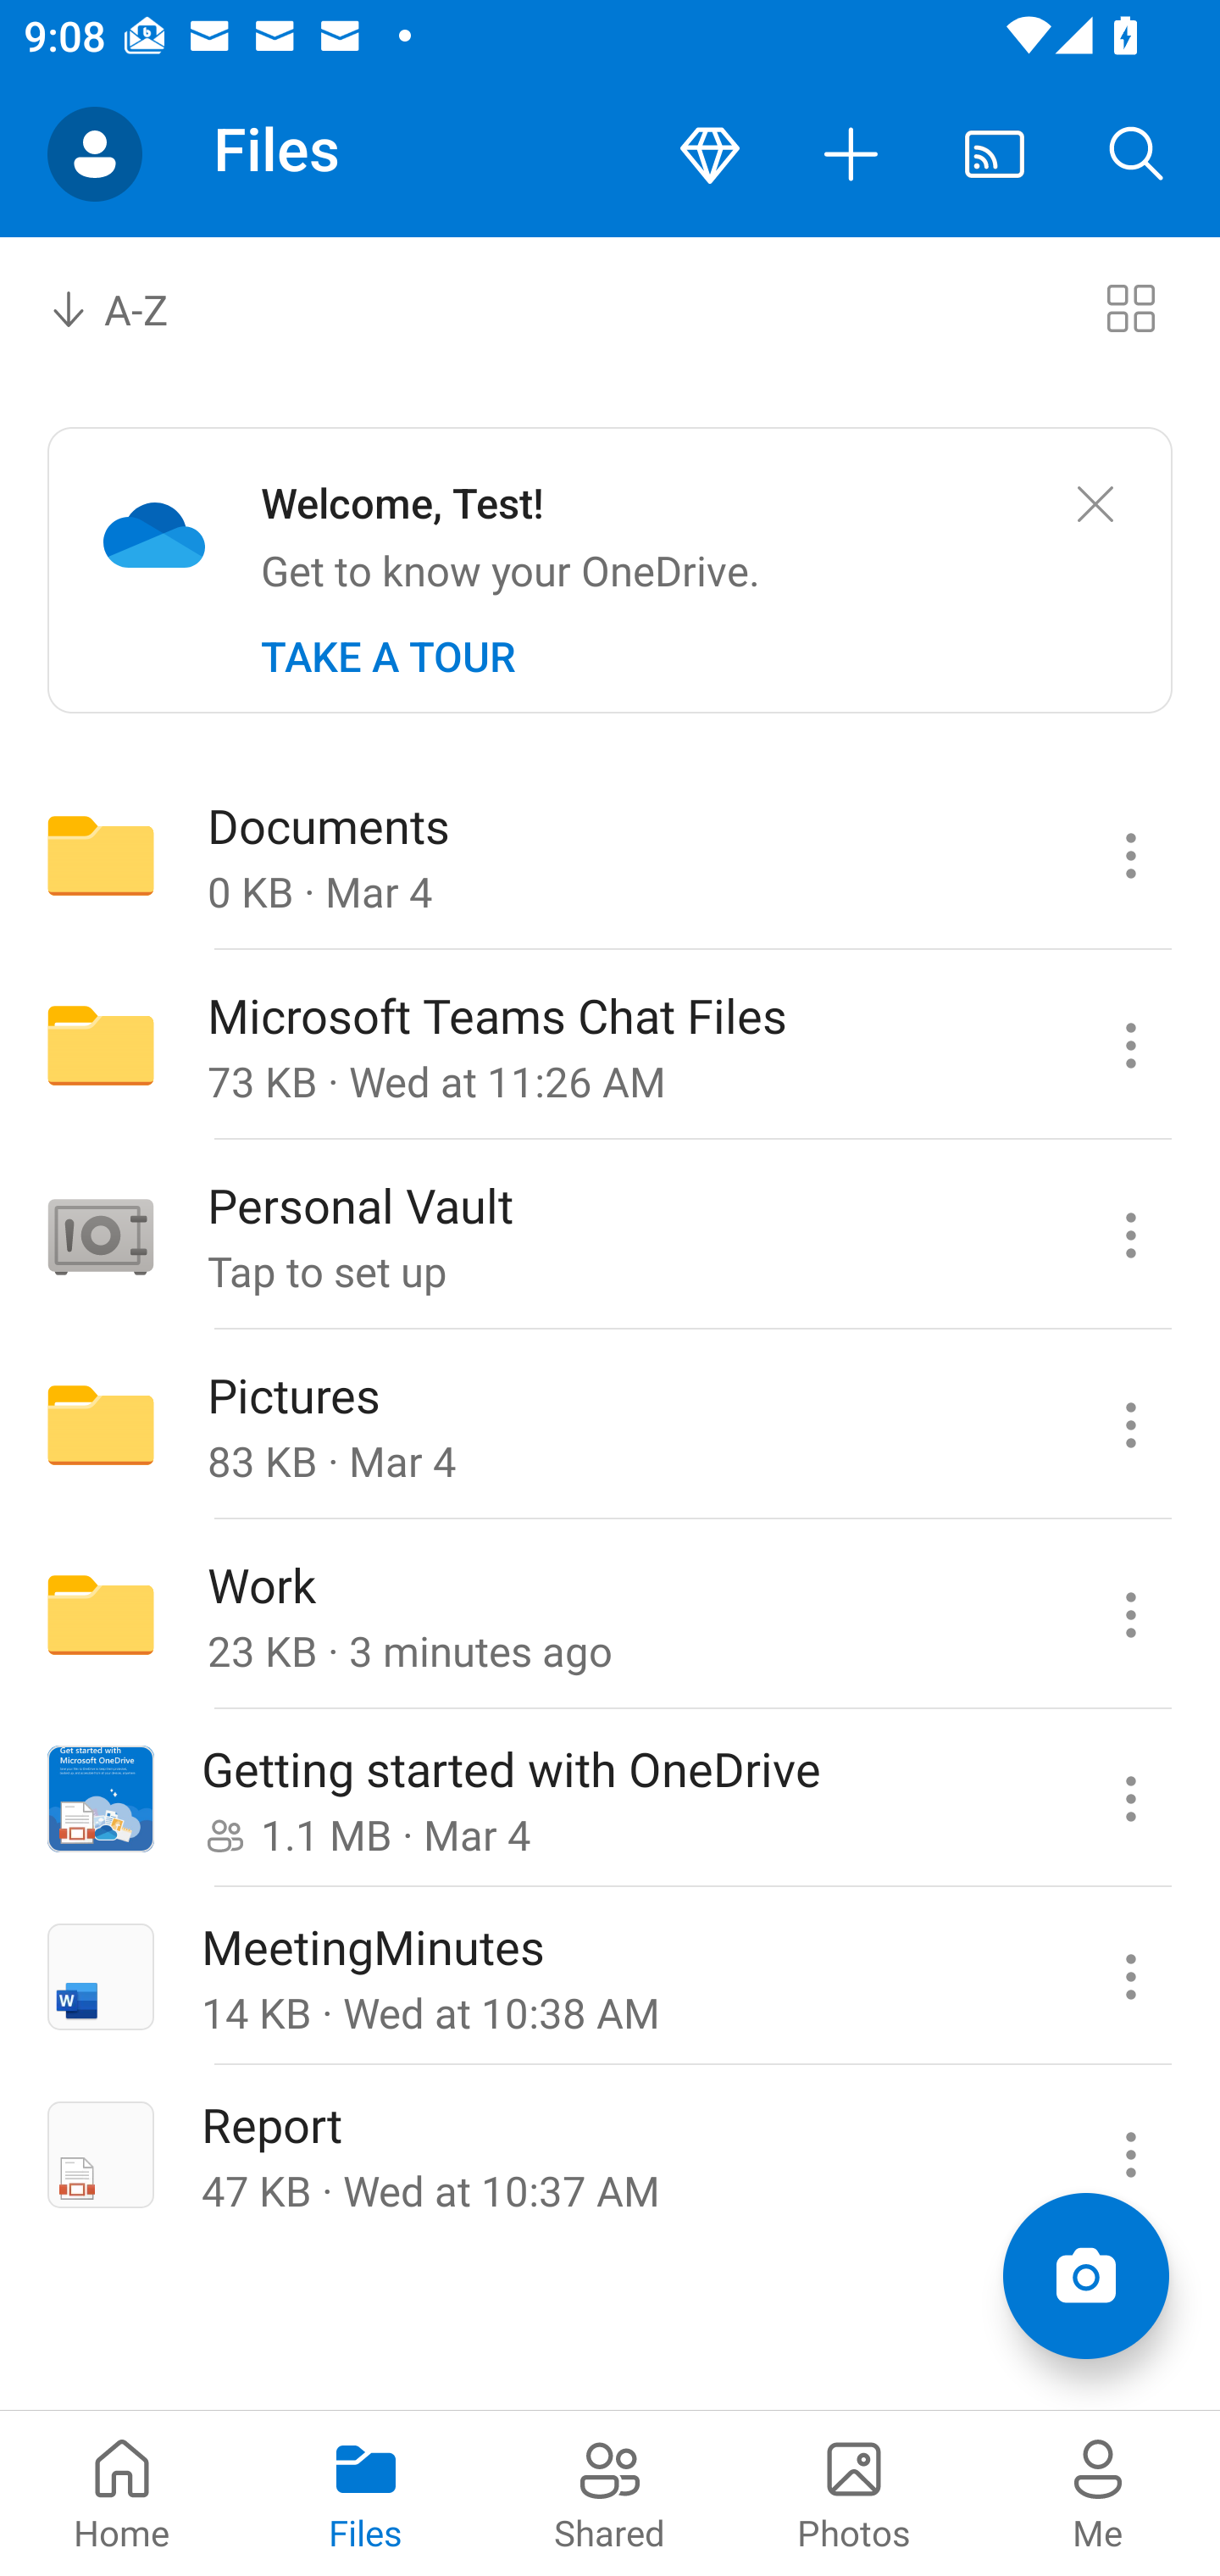 Image resolution: width=1220 pixels, height=2576 pixels. I want to click on Report commands, so click(1130, 2154).